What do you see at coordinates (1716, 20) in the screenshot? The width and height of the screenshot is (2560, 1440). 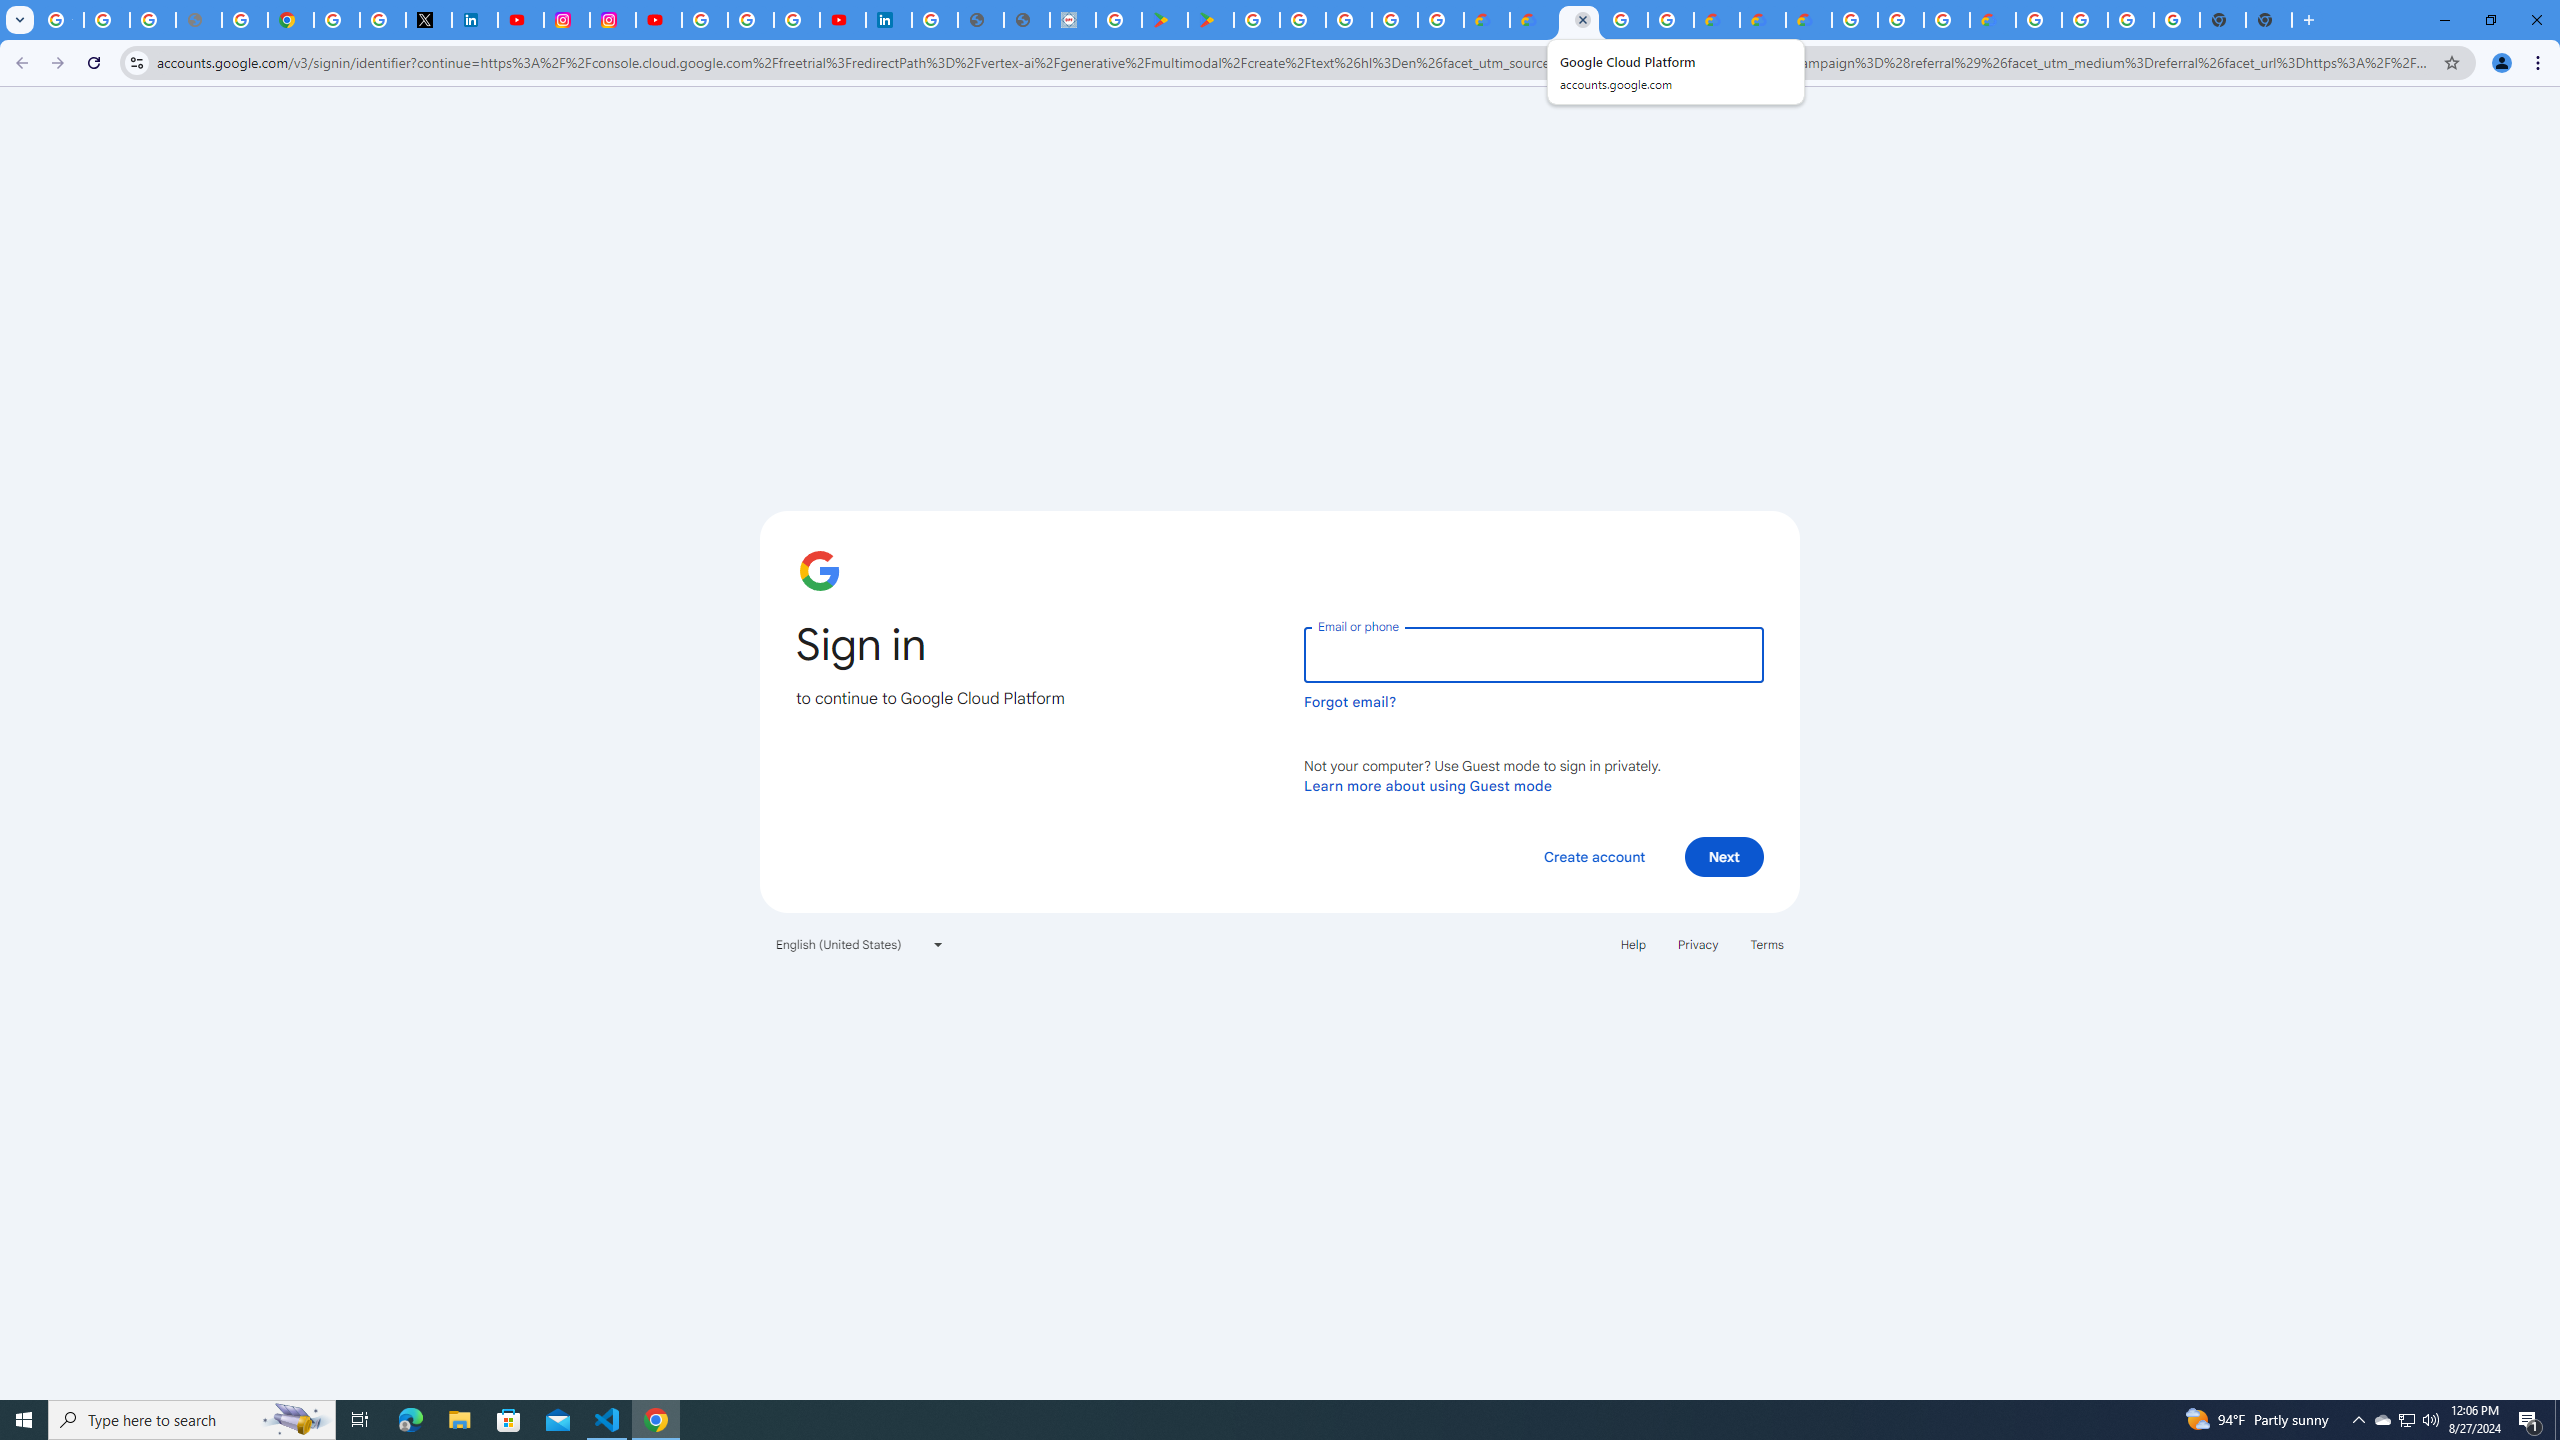 I see `Customer Care | Google Cloud` at bounding box center [1716, 20].